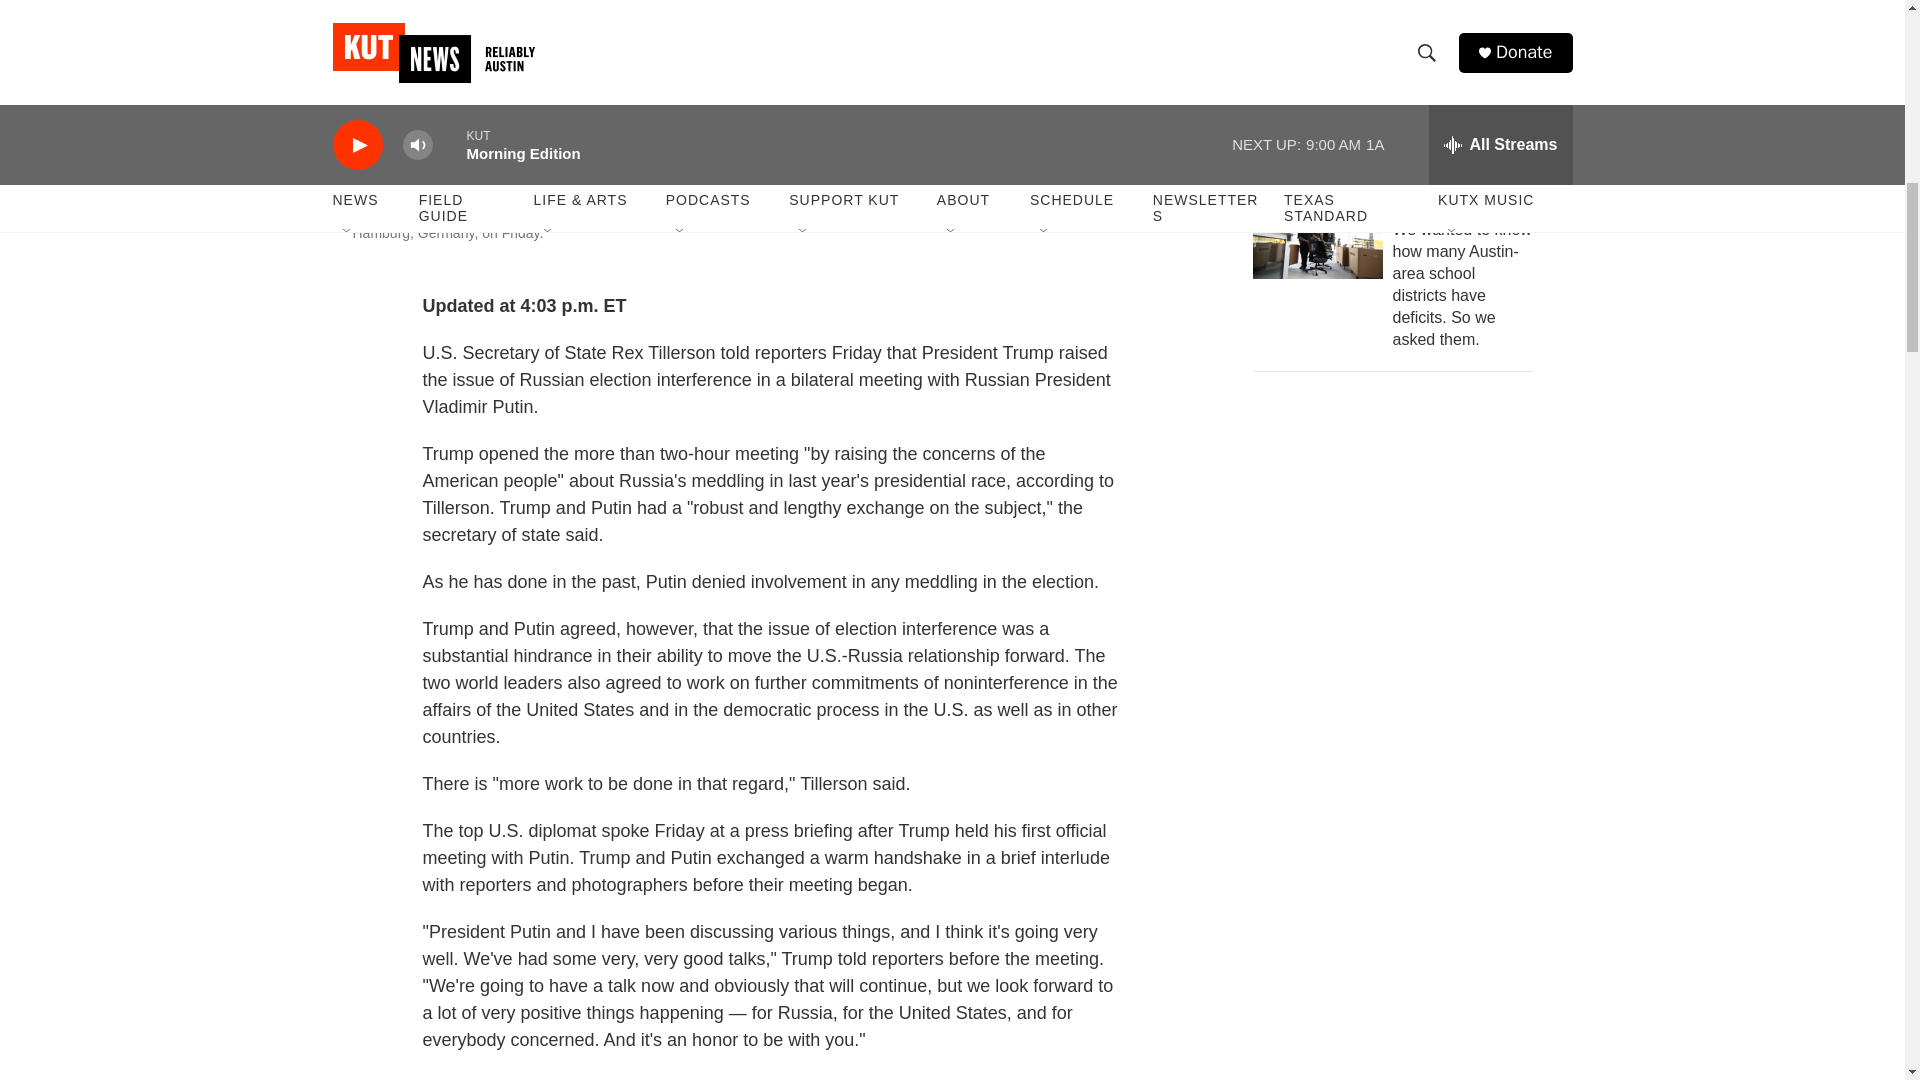 This screenshot has height=1080, width=1920. Describe the element at coordinates (1401, 826) in the screenshot. I see `3rd party ad content` at that location.